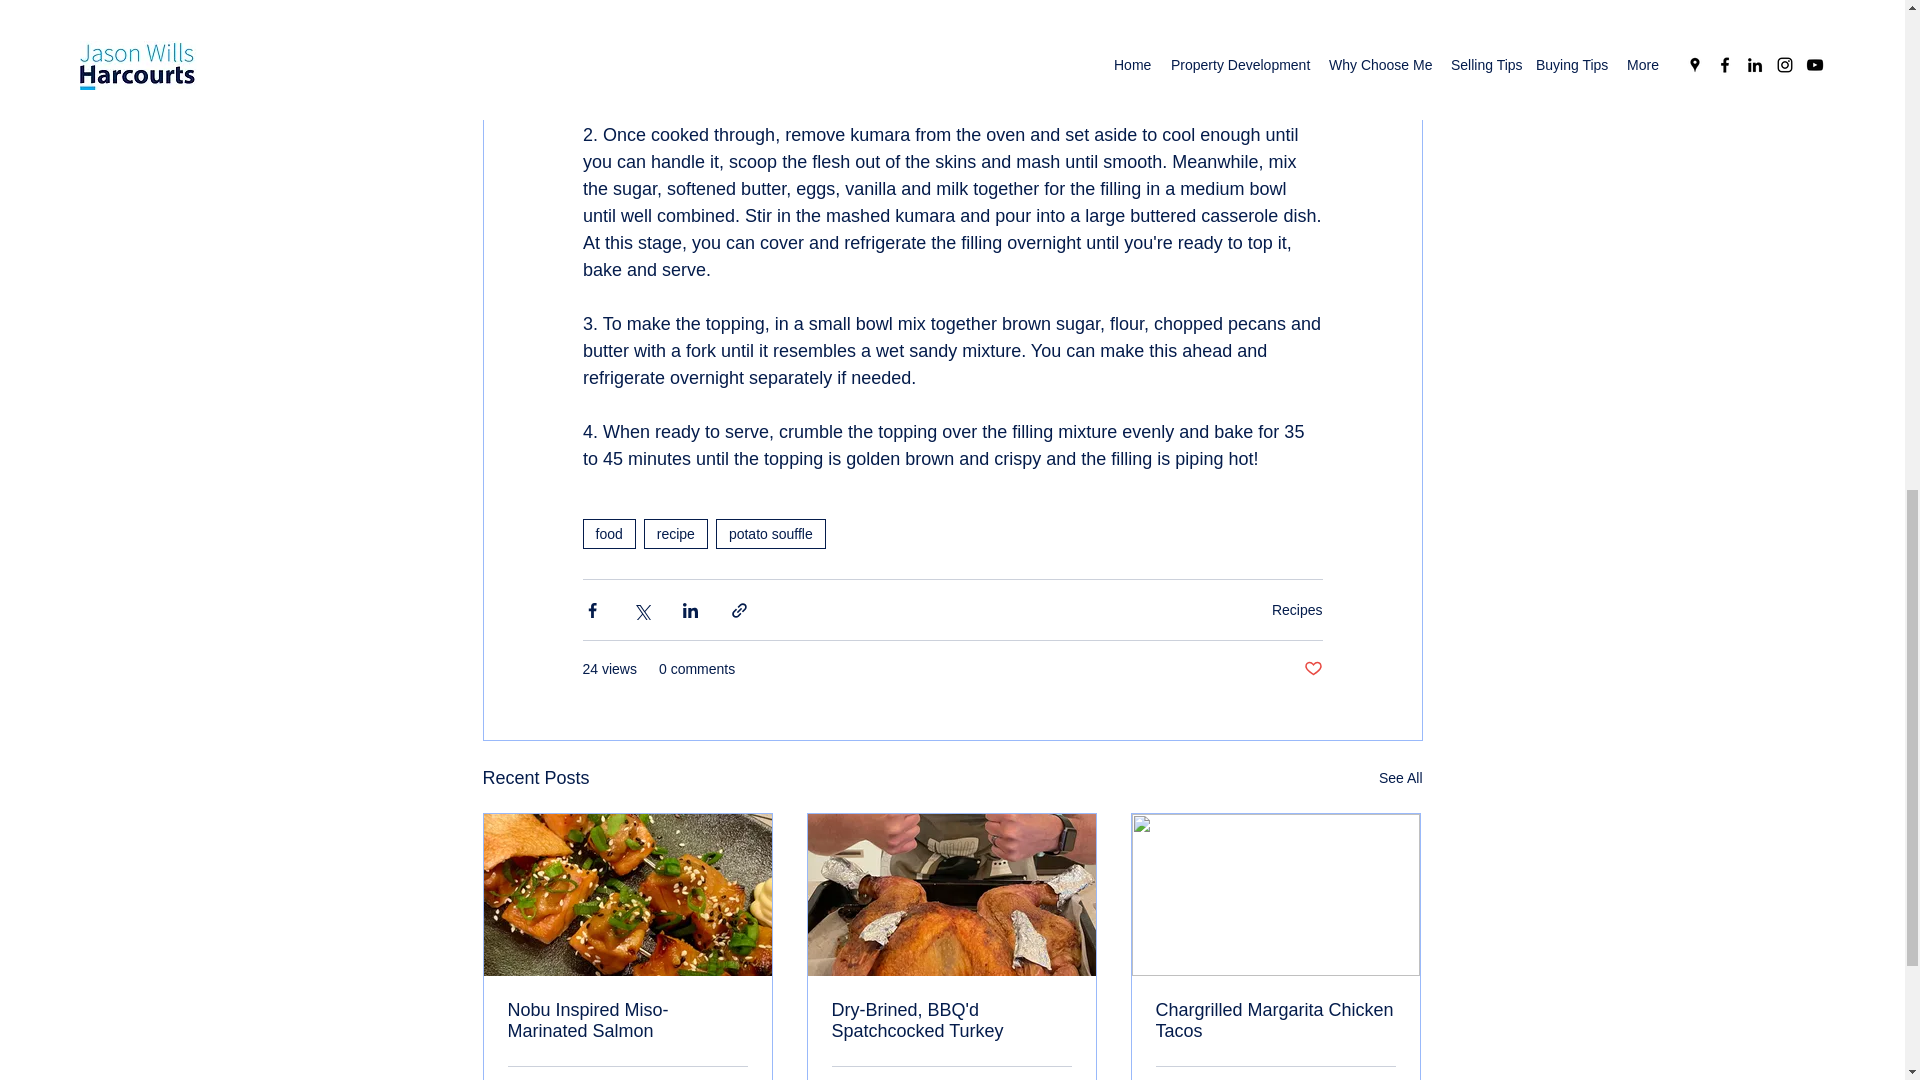  I want to click on recipe, so click(676, 534).